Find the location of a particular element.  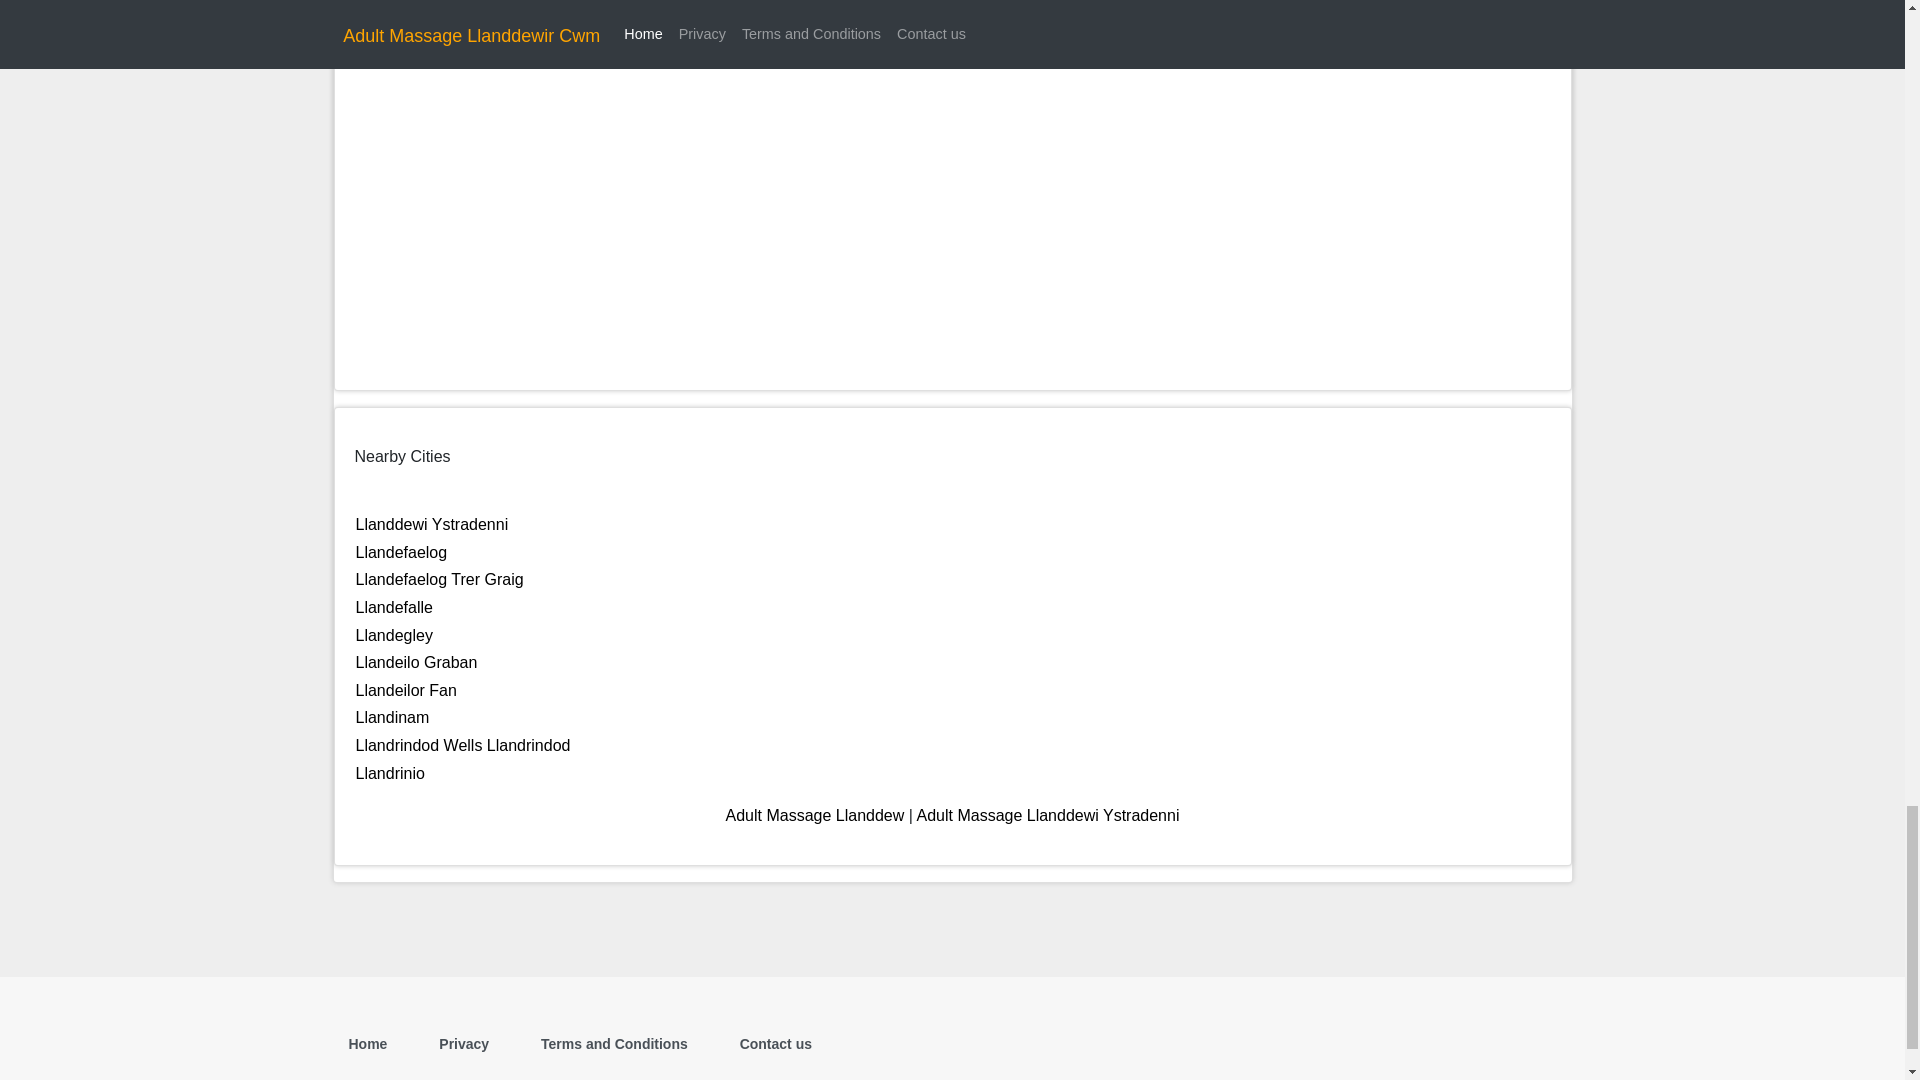

Llanddewi Ystradenni is located at coordinates (432, 524).